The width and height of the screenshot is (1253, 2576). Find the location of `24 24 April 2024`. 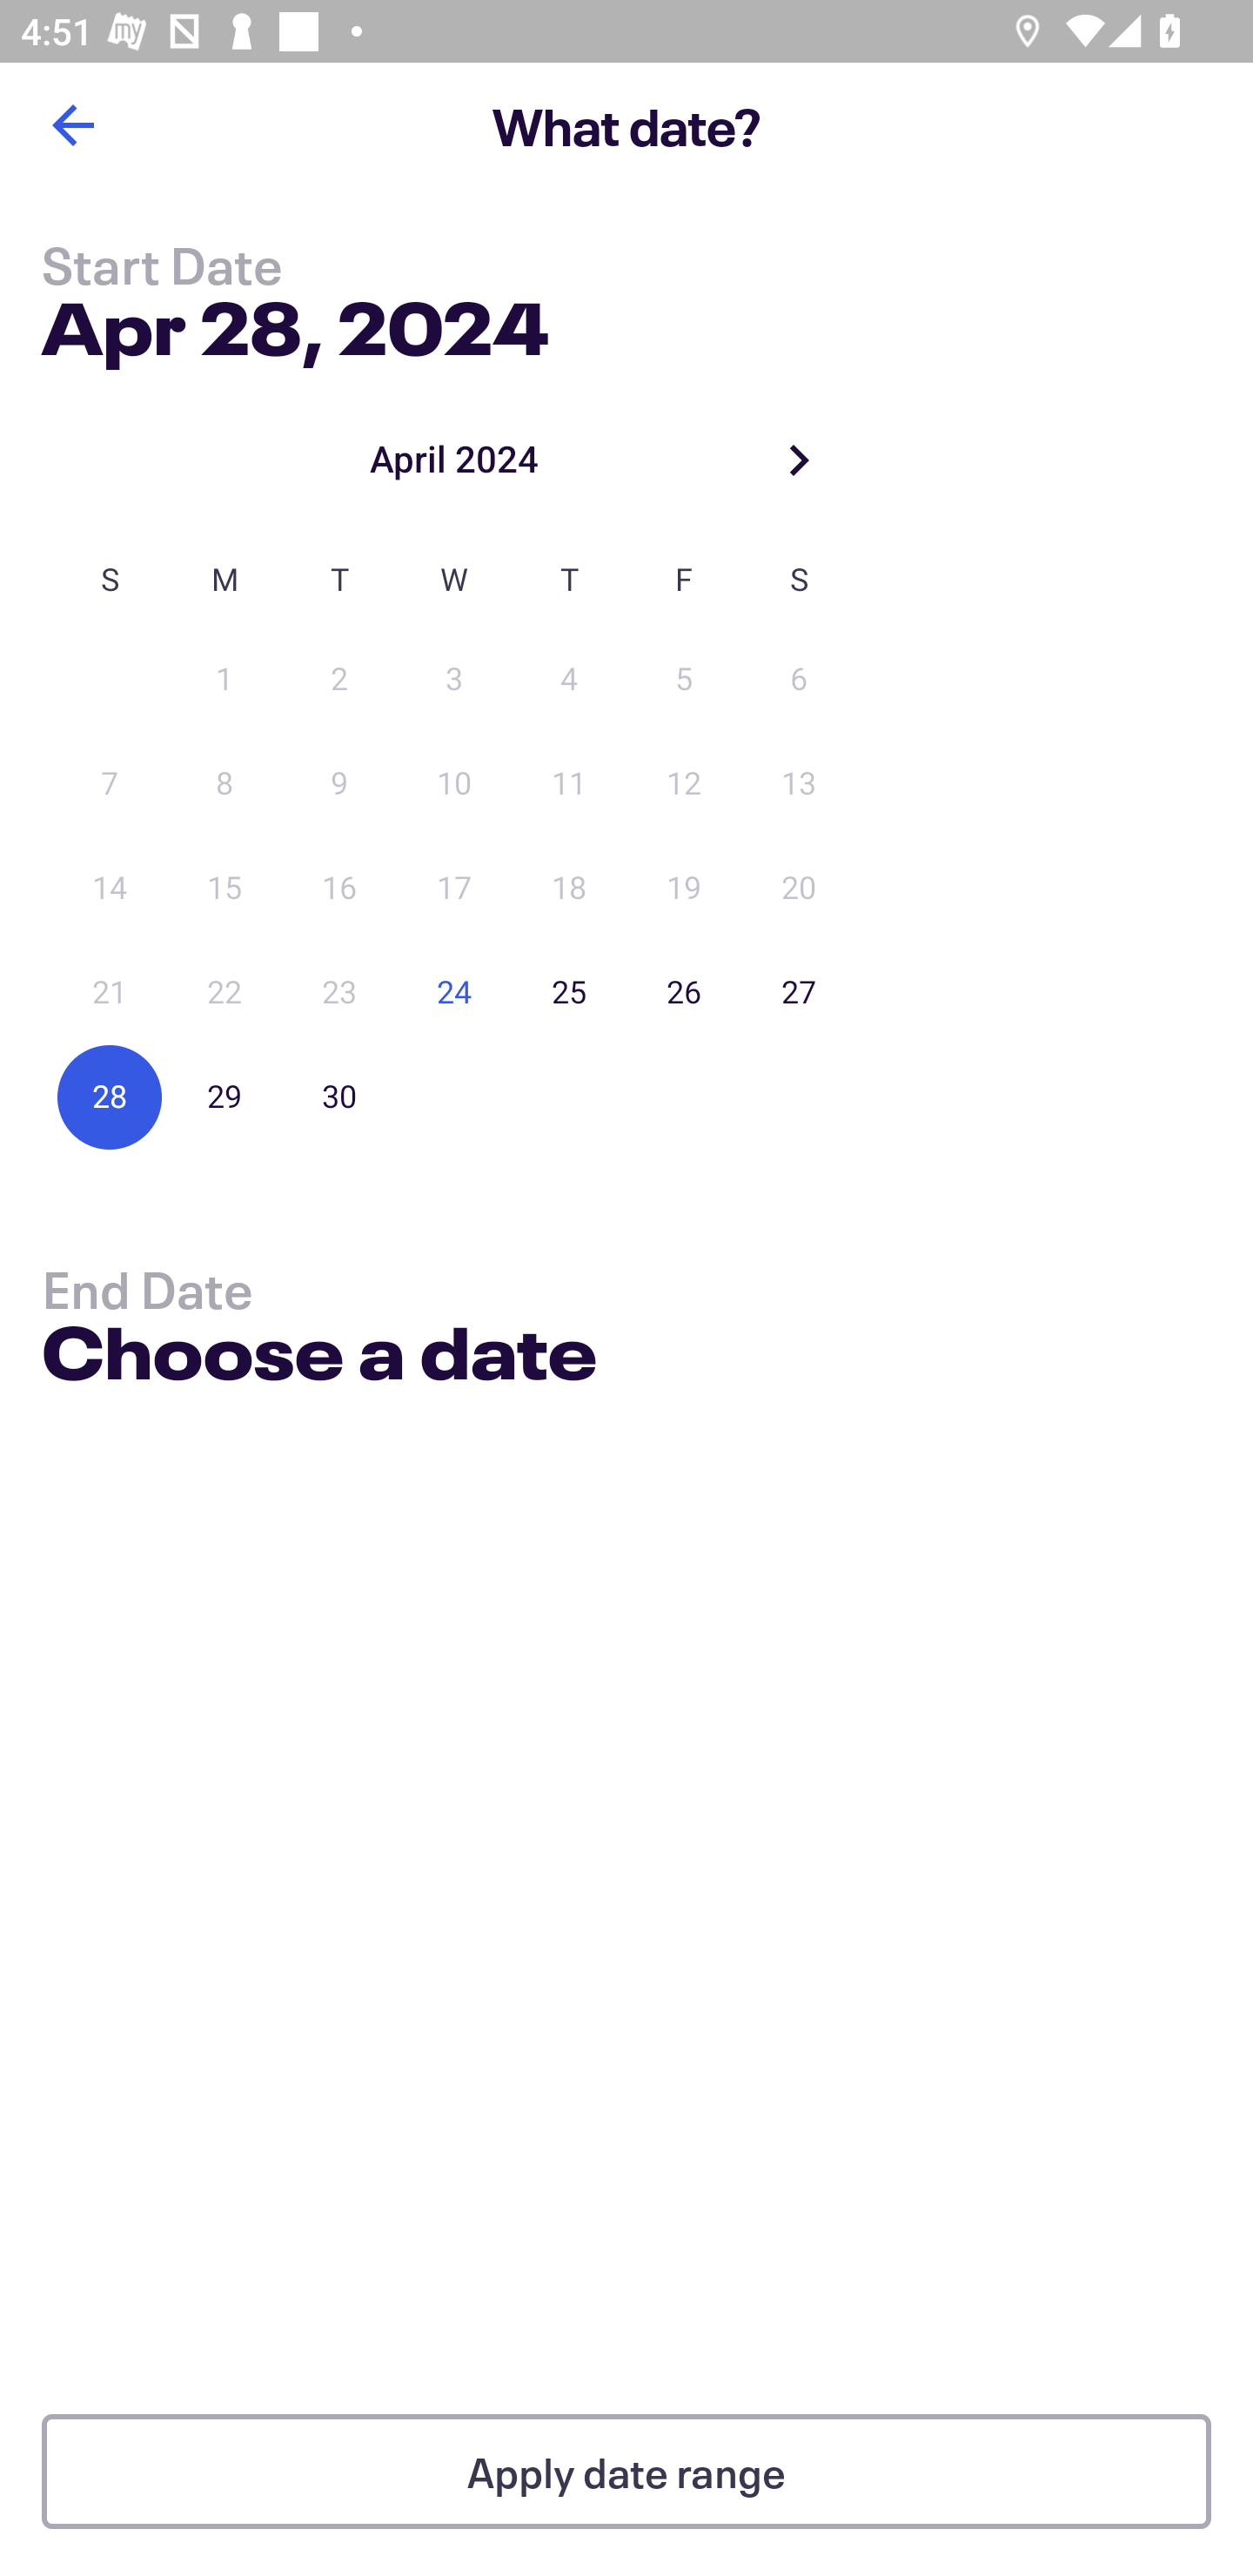

24 24 April 2024 is located at coordinates (454, 992).